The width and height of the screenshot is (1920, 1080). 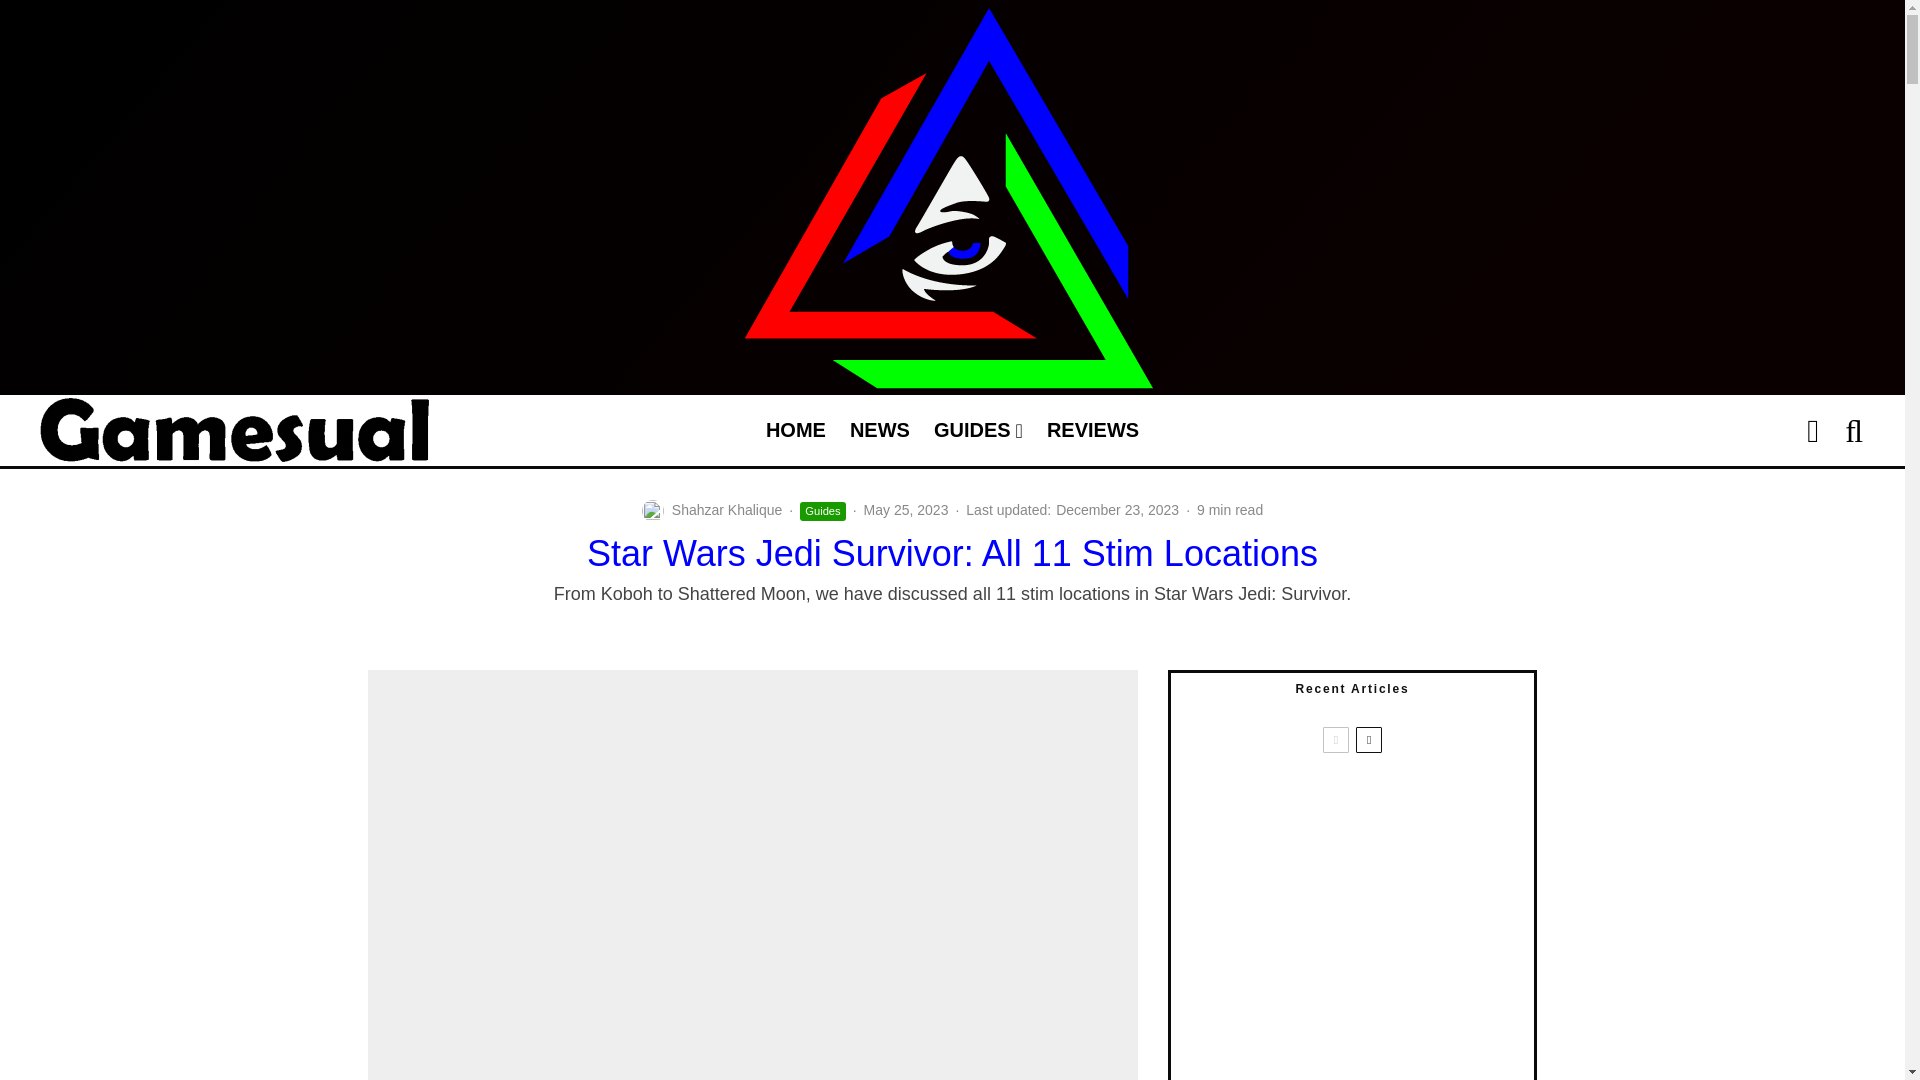 I want to click on HOME, so click(x=796, y=430).